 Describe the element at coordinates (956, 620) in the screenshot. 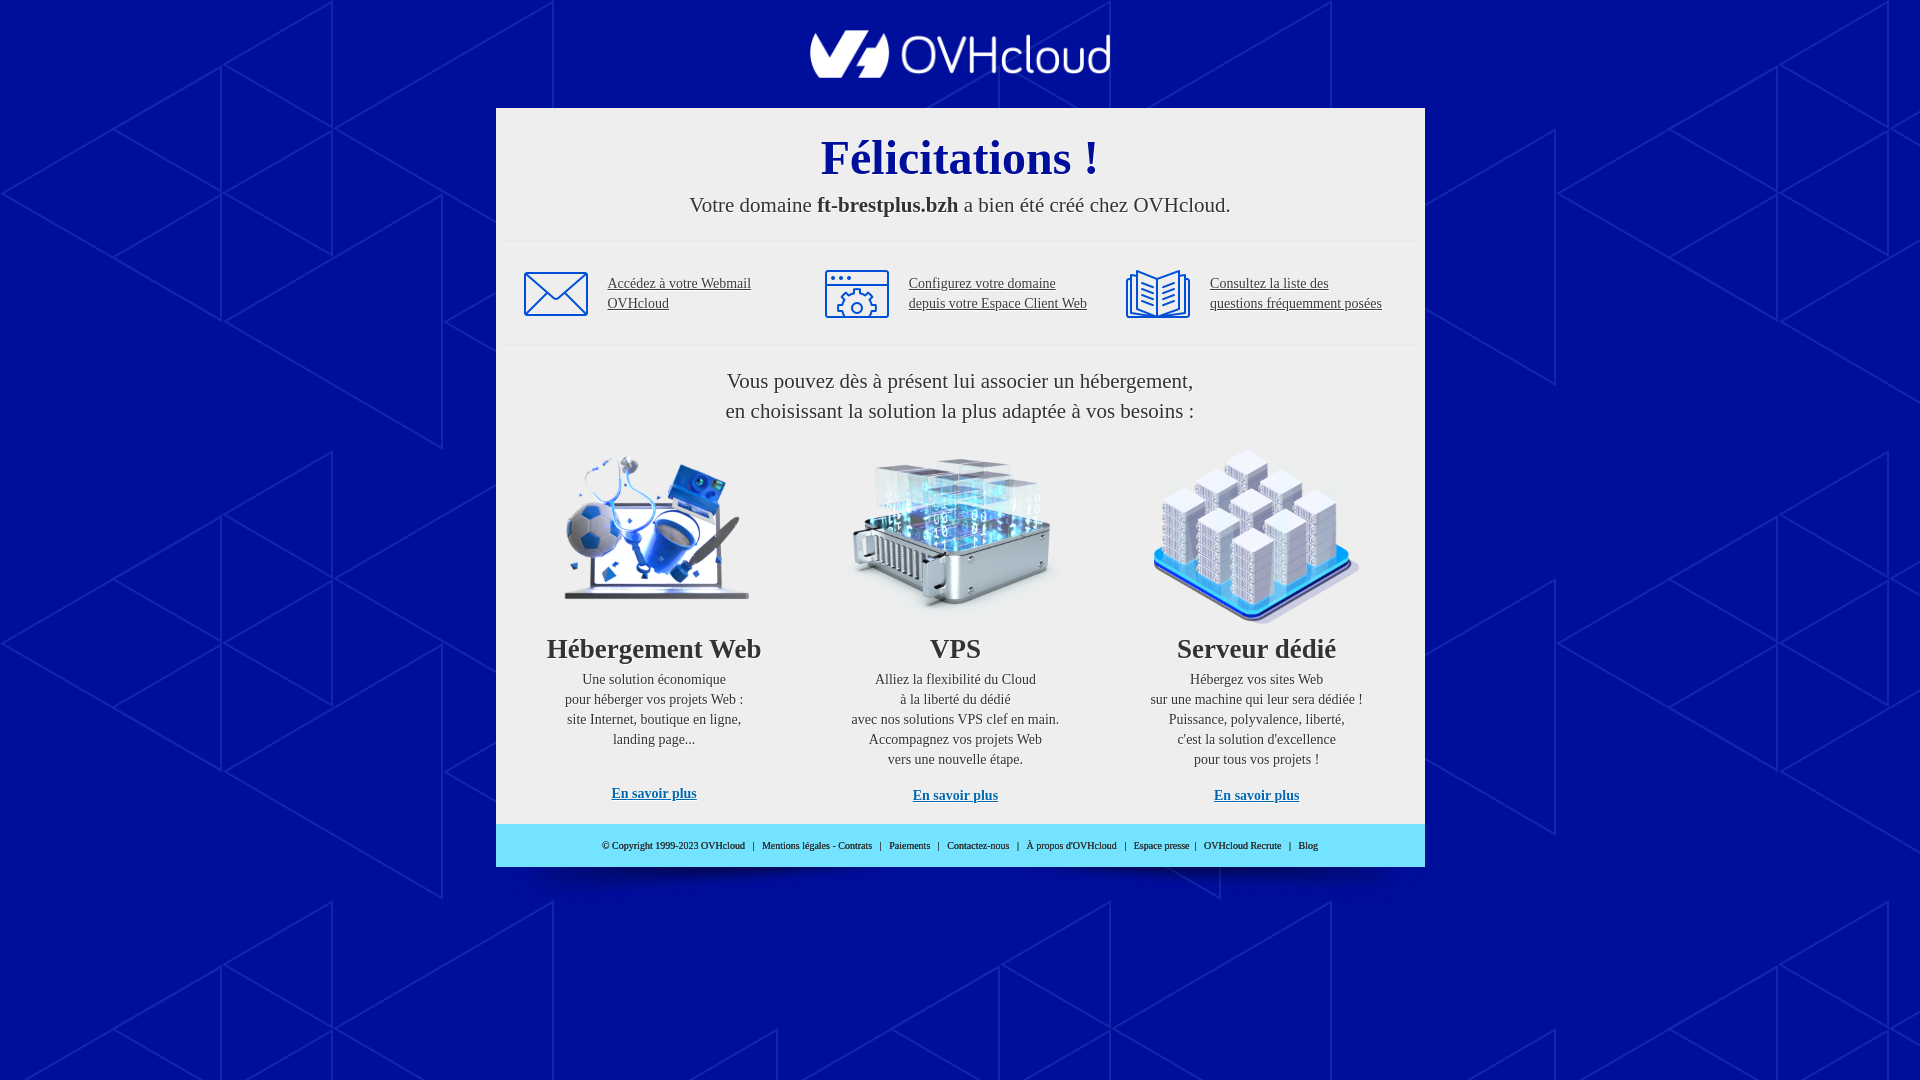

I see `VPS` at that location.